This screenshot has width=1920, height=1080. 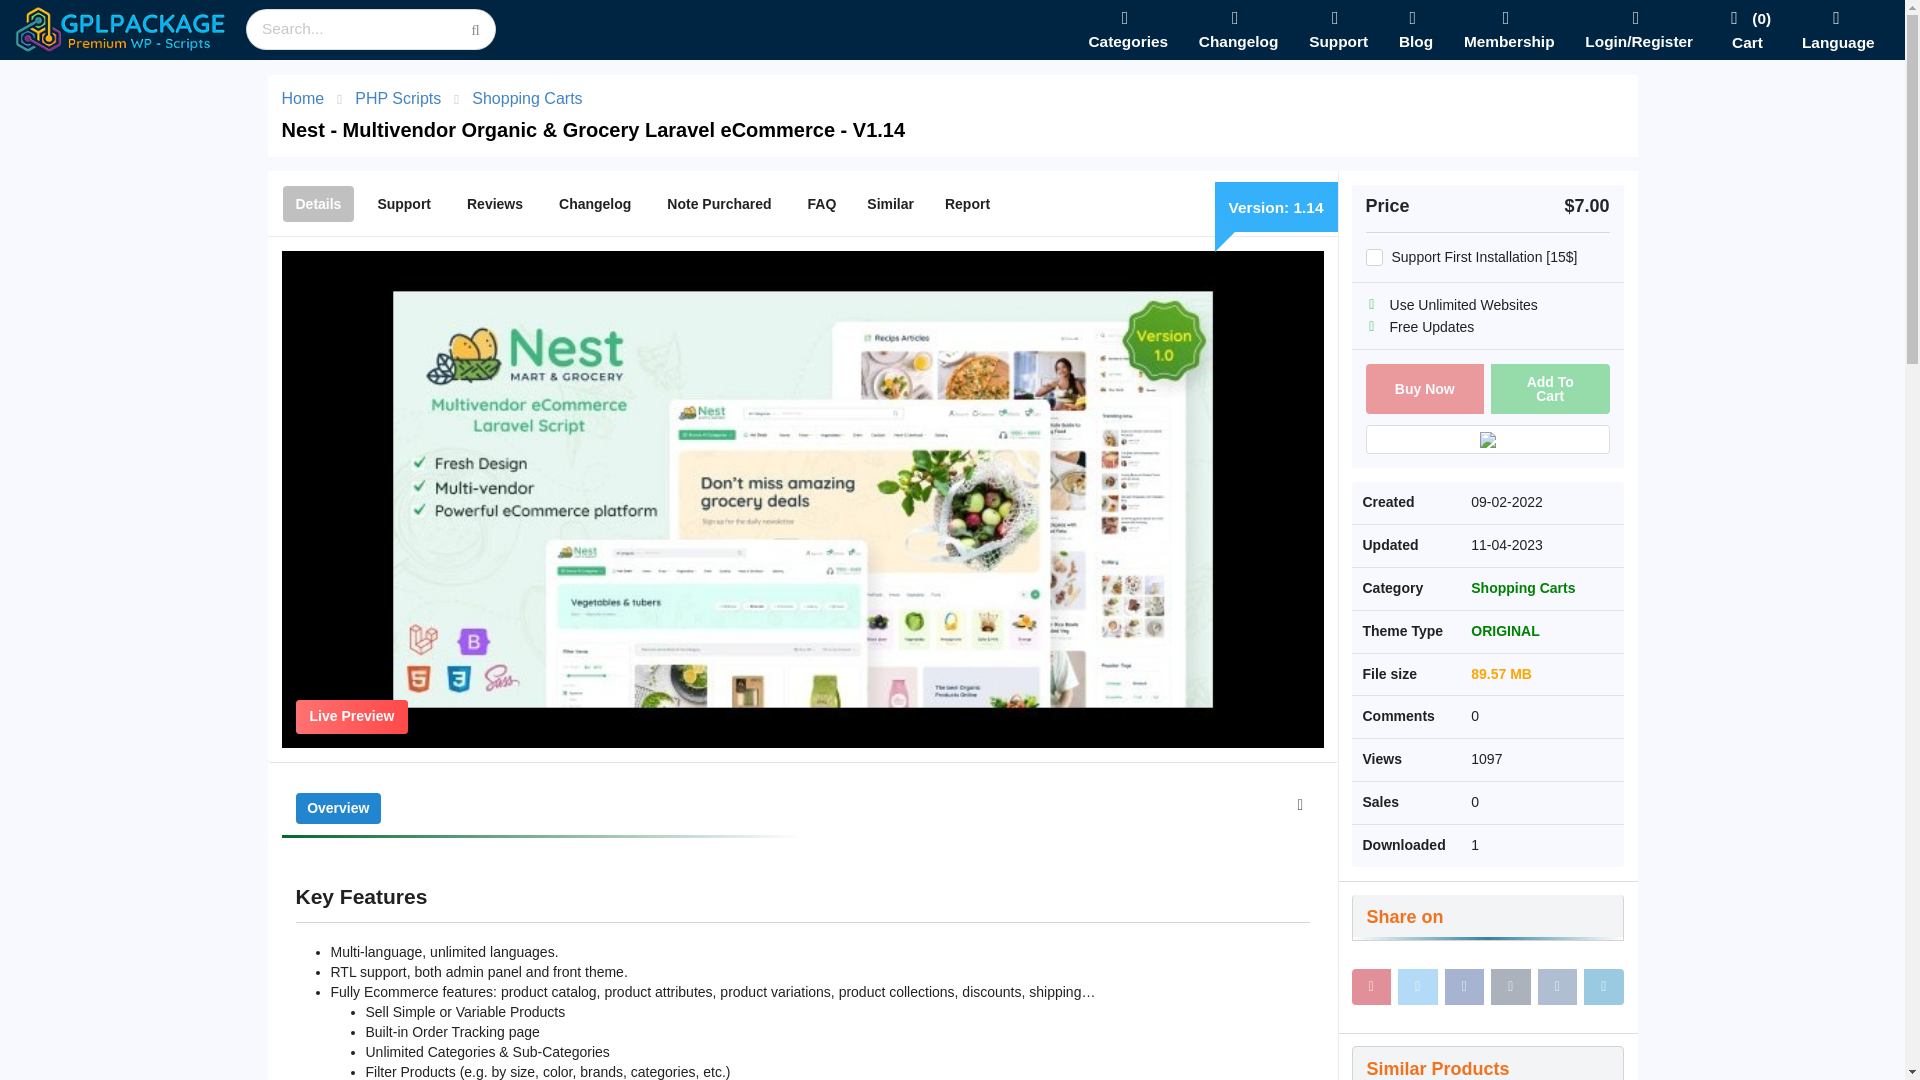 I want to click on Reviews, so click(x=494, y=204).